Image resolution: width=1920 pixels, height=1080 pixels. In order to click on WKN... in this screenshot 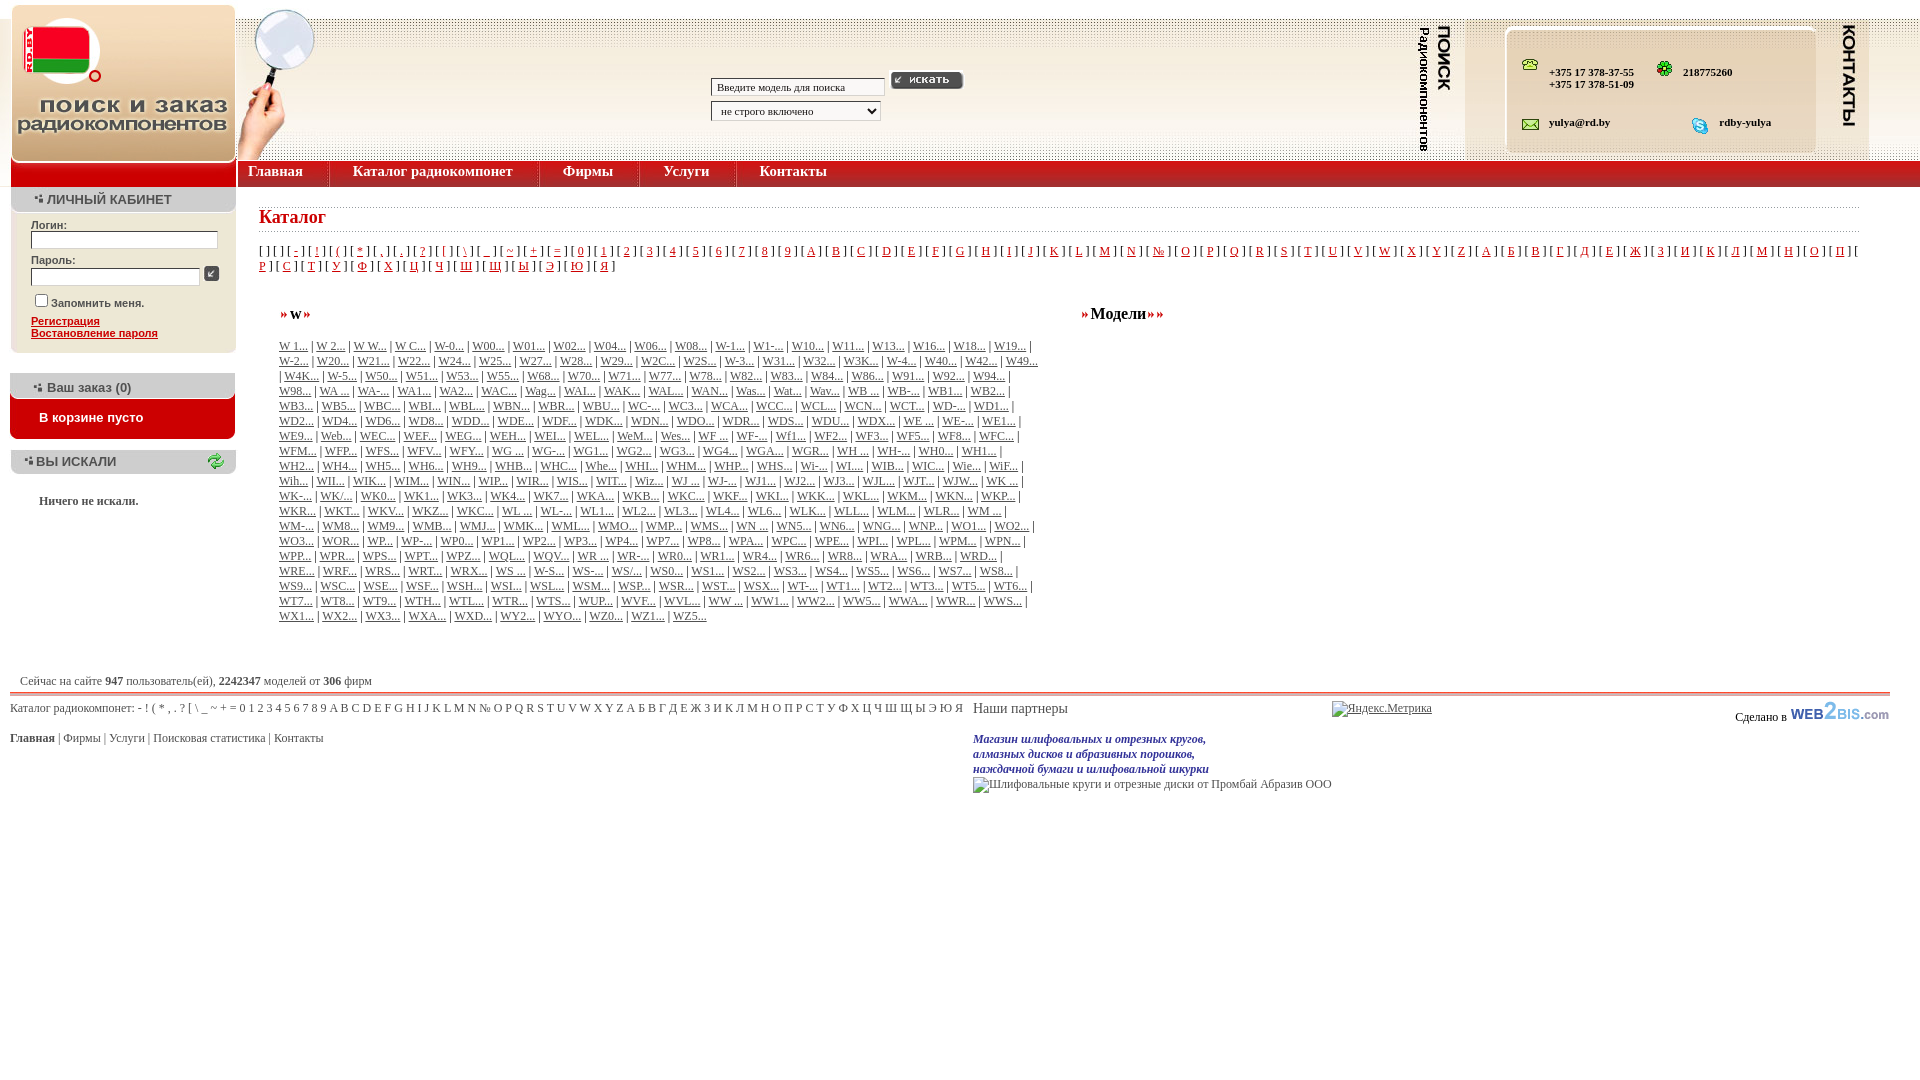, I will do `click(954, 496)`.